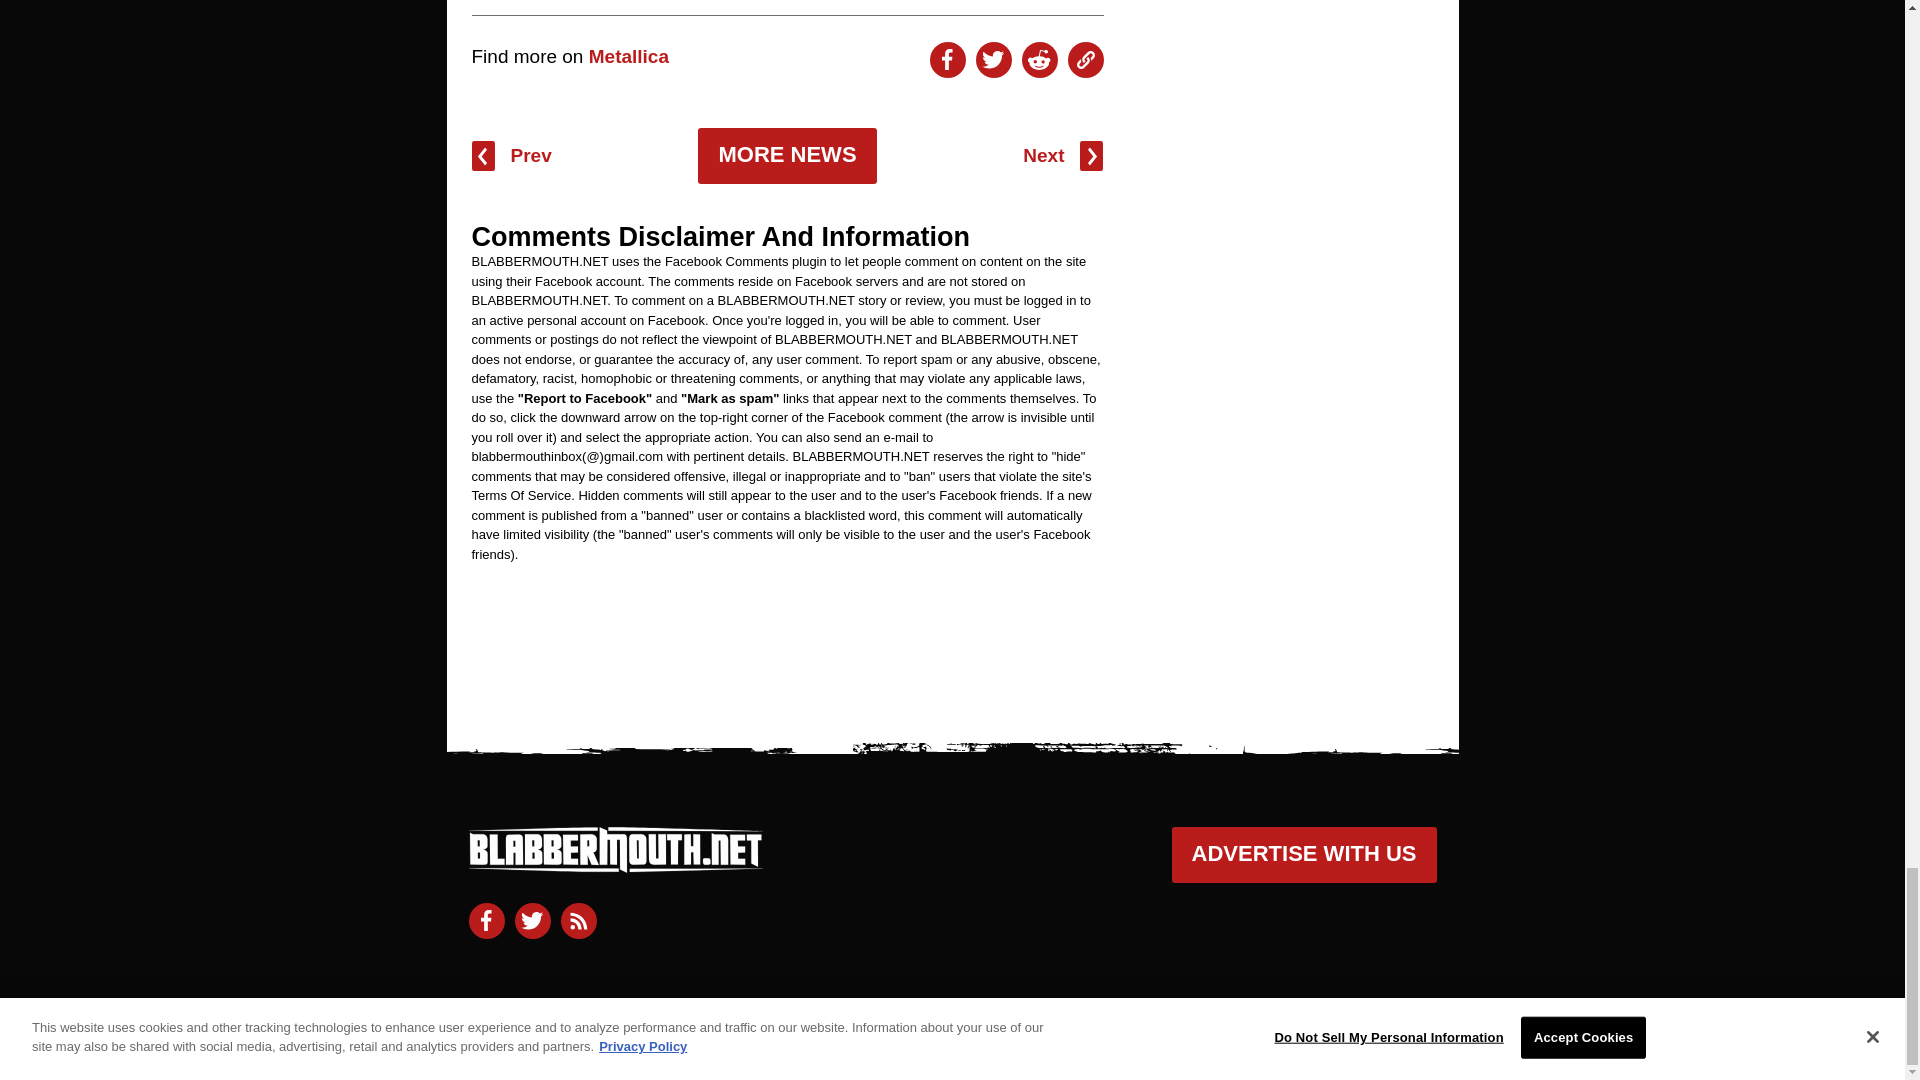 The image size is (1920, 1080). I want to click on Share On Twitter, so click(993, 60).